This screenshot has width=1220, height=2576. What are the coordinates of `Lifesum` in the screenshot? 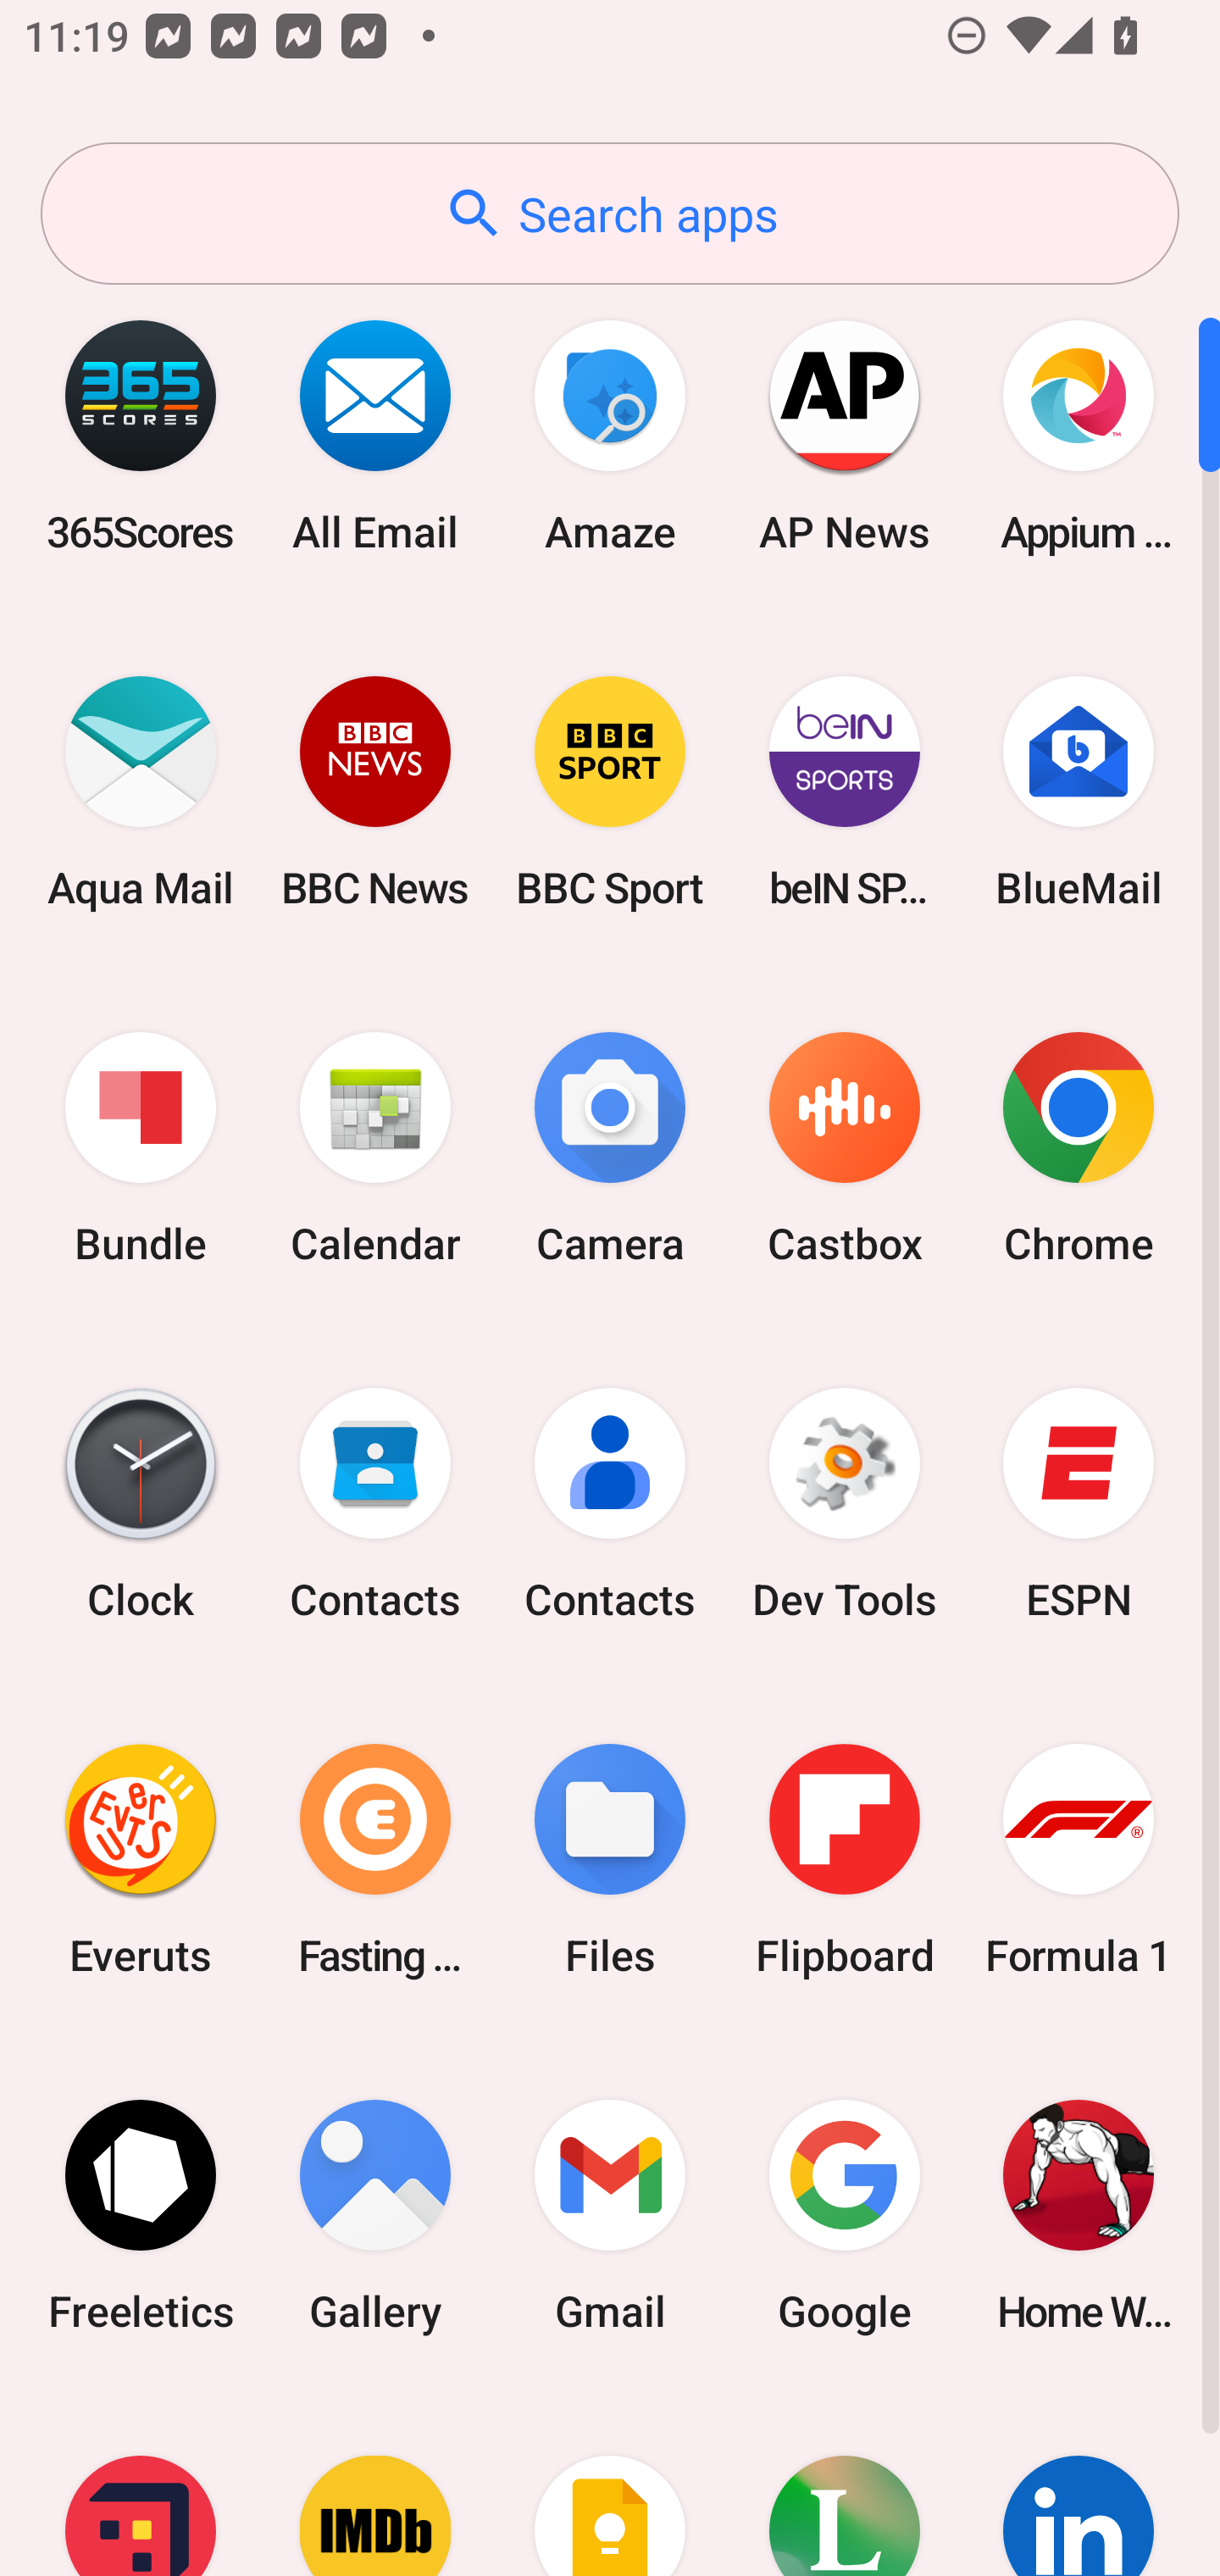 It's located at (844, 2484).